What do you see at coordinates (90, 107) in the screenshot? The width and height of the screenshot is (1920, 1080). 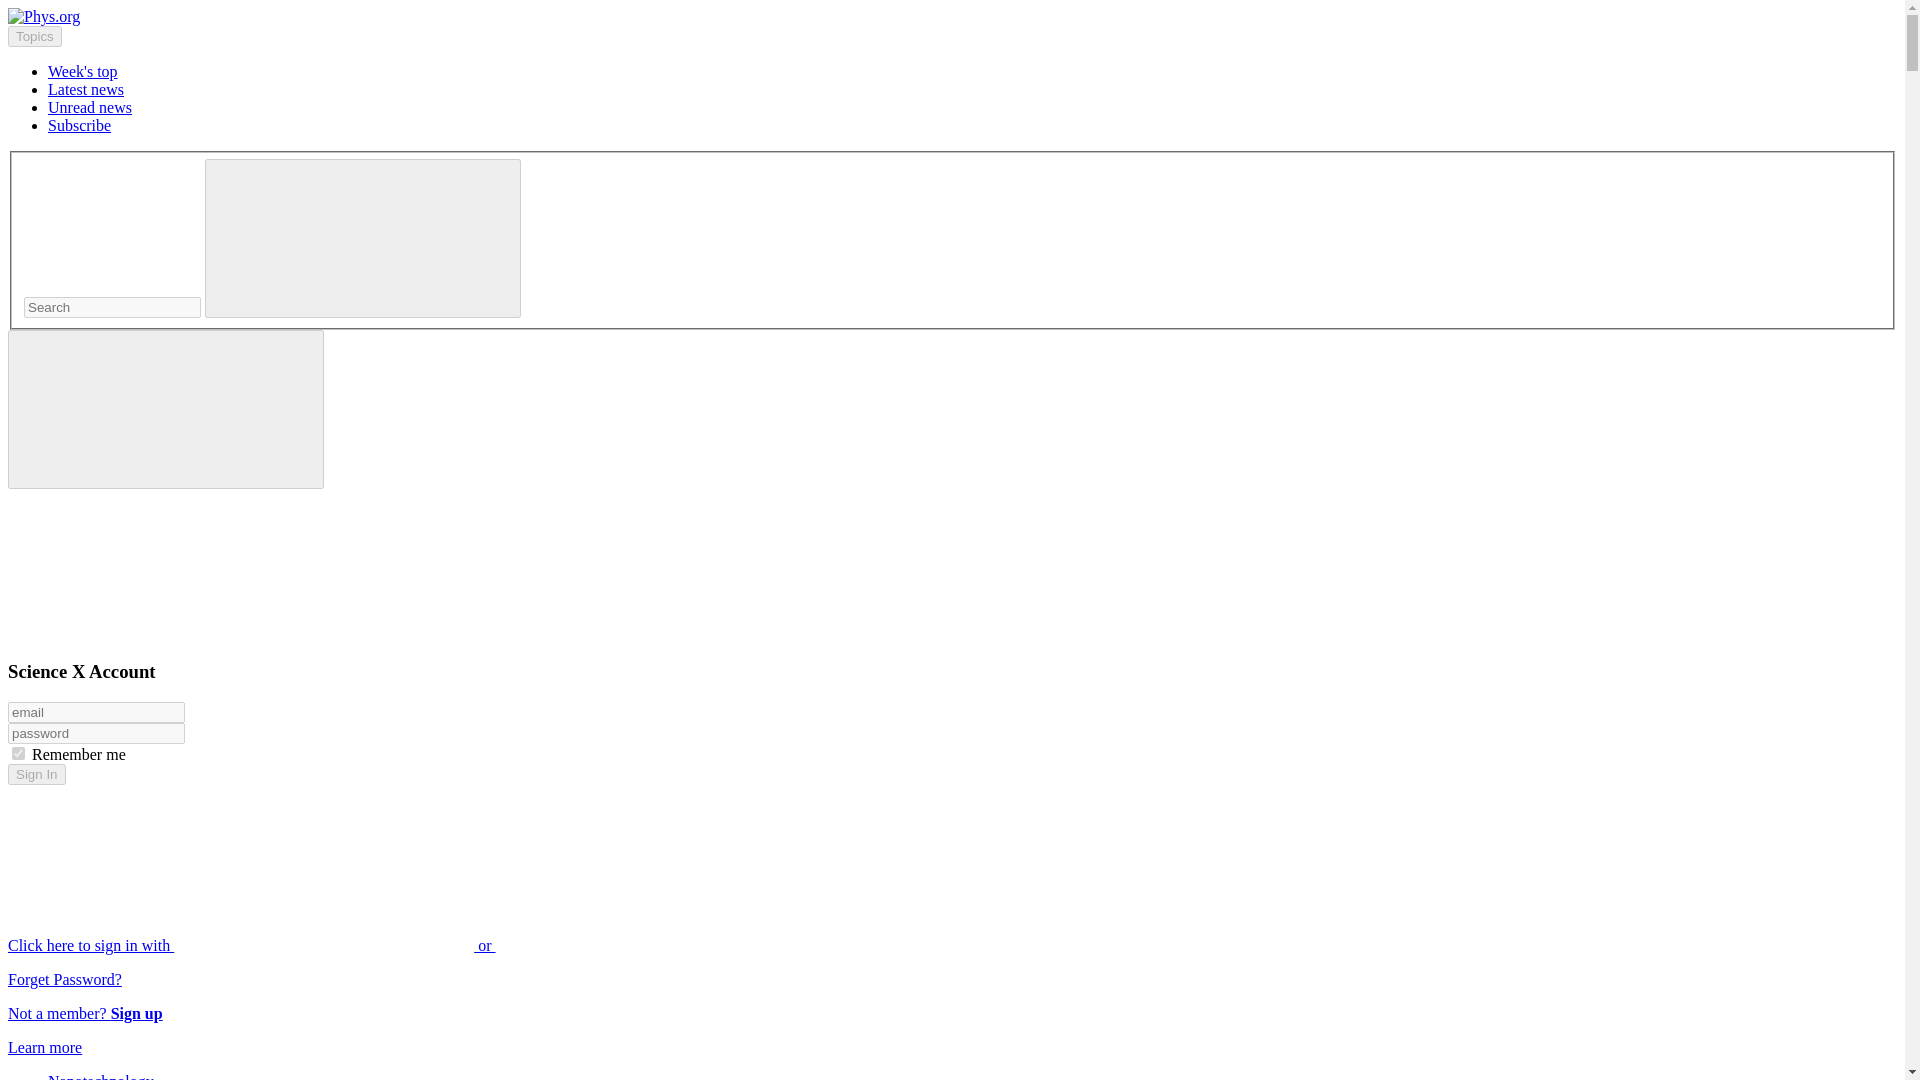 I see `Unread news` at bounding box center [90, 107].